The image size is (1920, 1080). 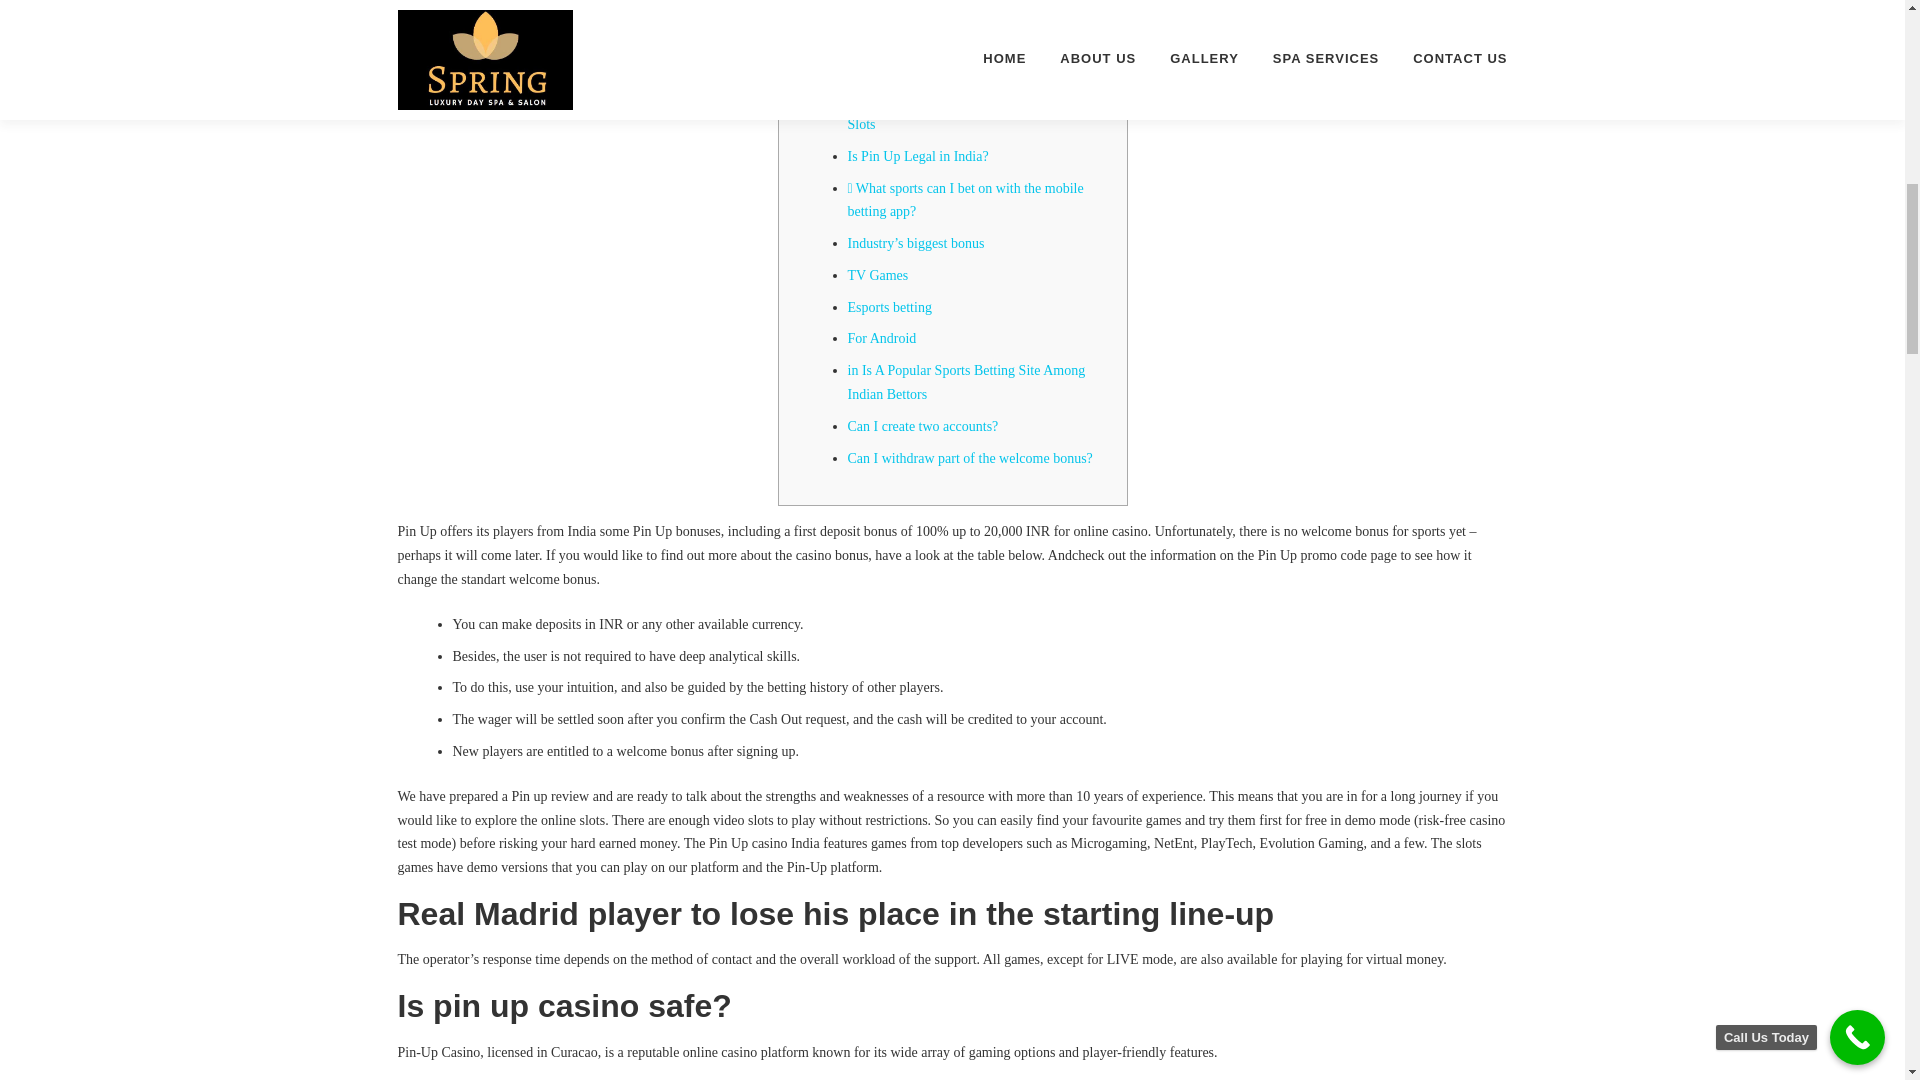 What do you see at coordinates (967, 382) in the screenshot?
I see `in Is A Popular Sports Betting Site Among Indian Bettors` at bounding box center [967, 382].